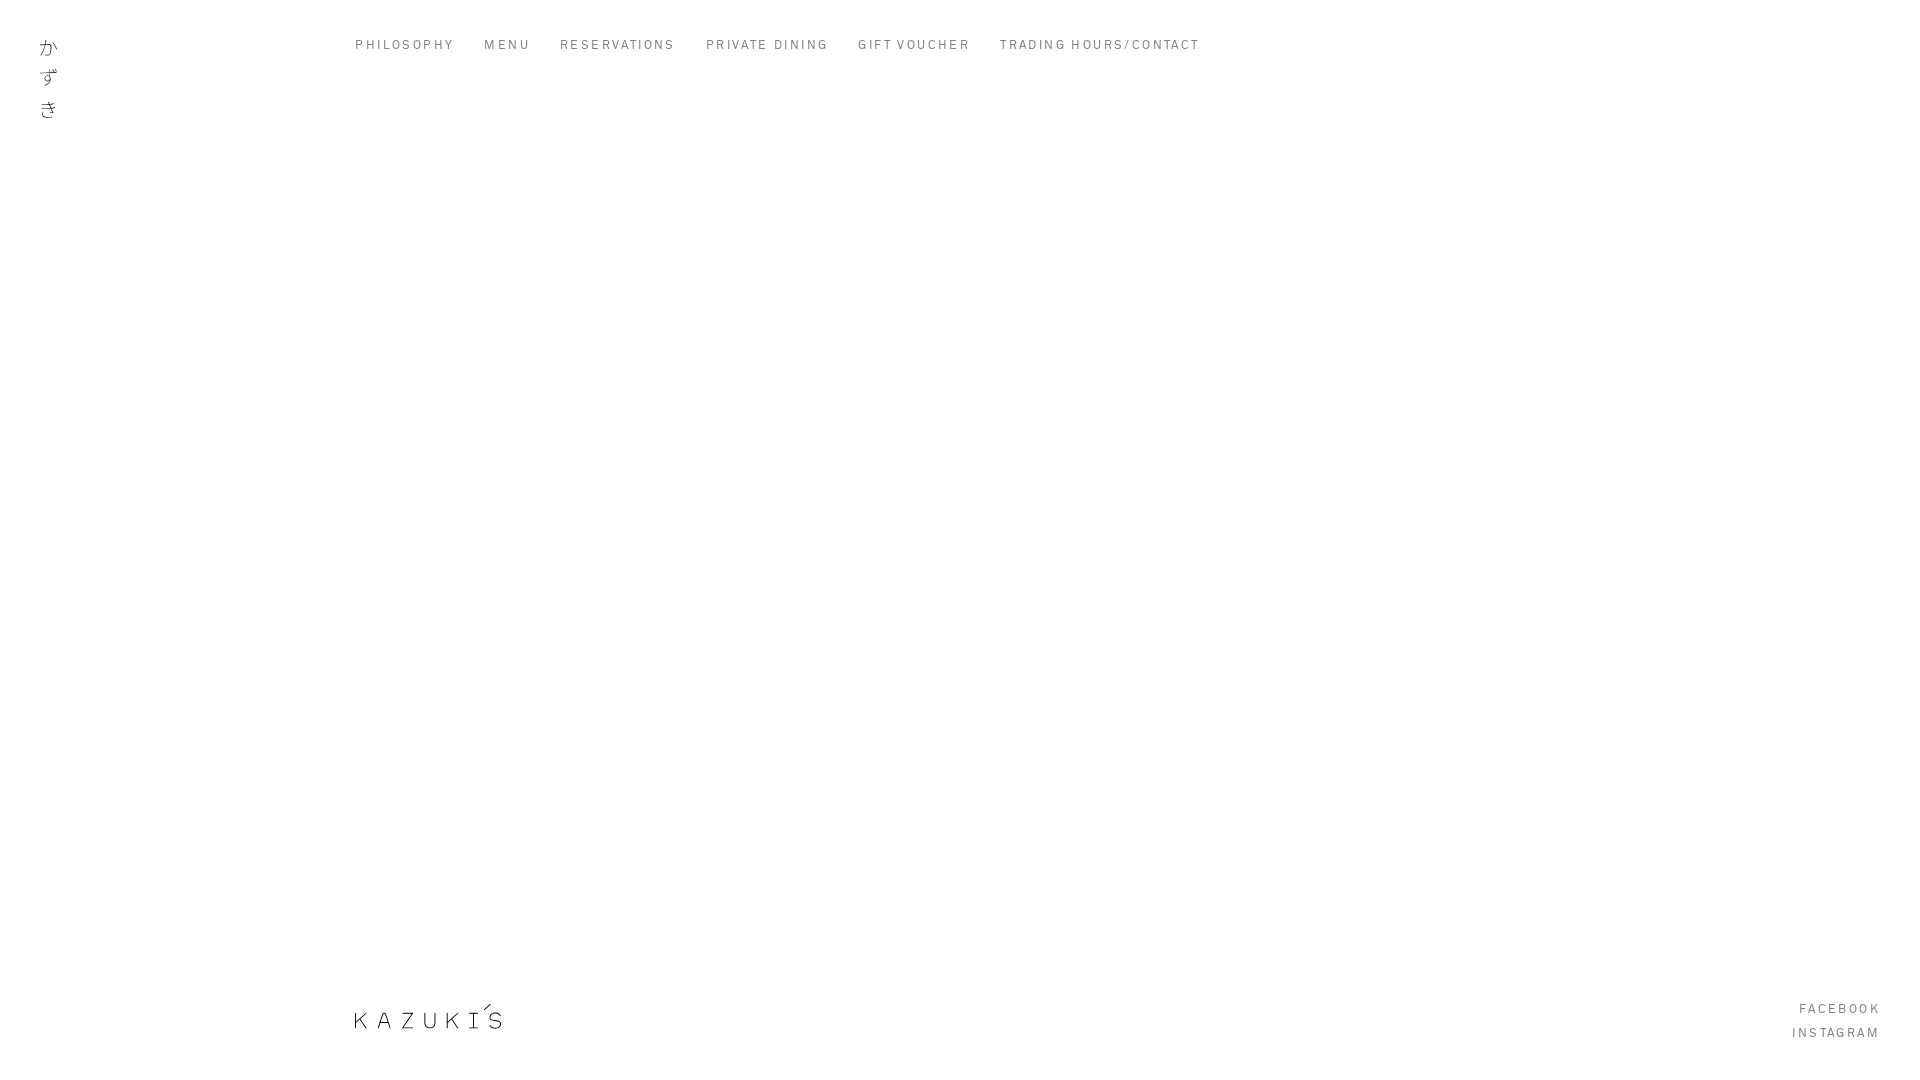 This screenshot has width=1920, height=1080. What do you see at coordinates (618, 46) in the screenshot?
I see `RESERVATIONS` at bounding box center [618, 46].